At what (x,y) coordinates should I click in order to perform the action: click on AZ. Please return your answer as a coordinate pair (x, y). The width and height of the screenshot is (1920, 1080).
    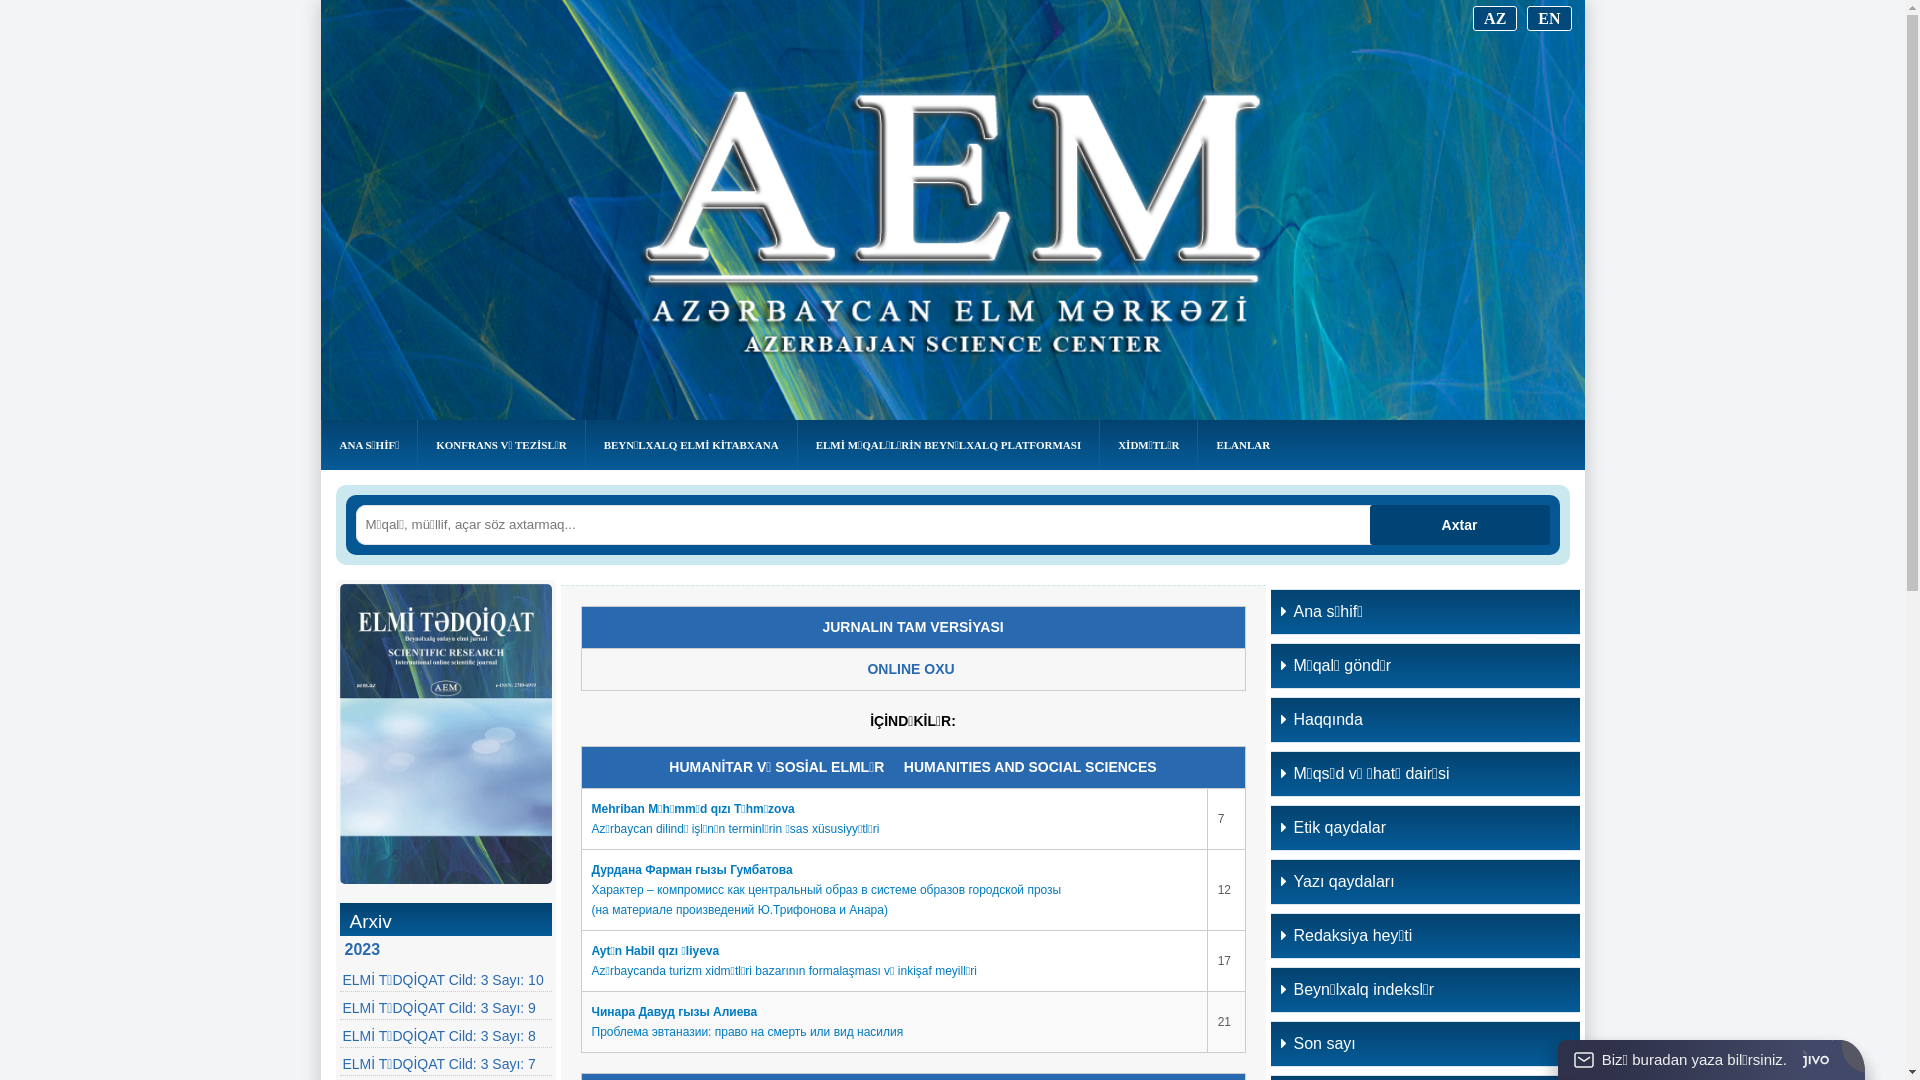
    Looking at the image, I should click on (1495, 18).